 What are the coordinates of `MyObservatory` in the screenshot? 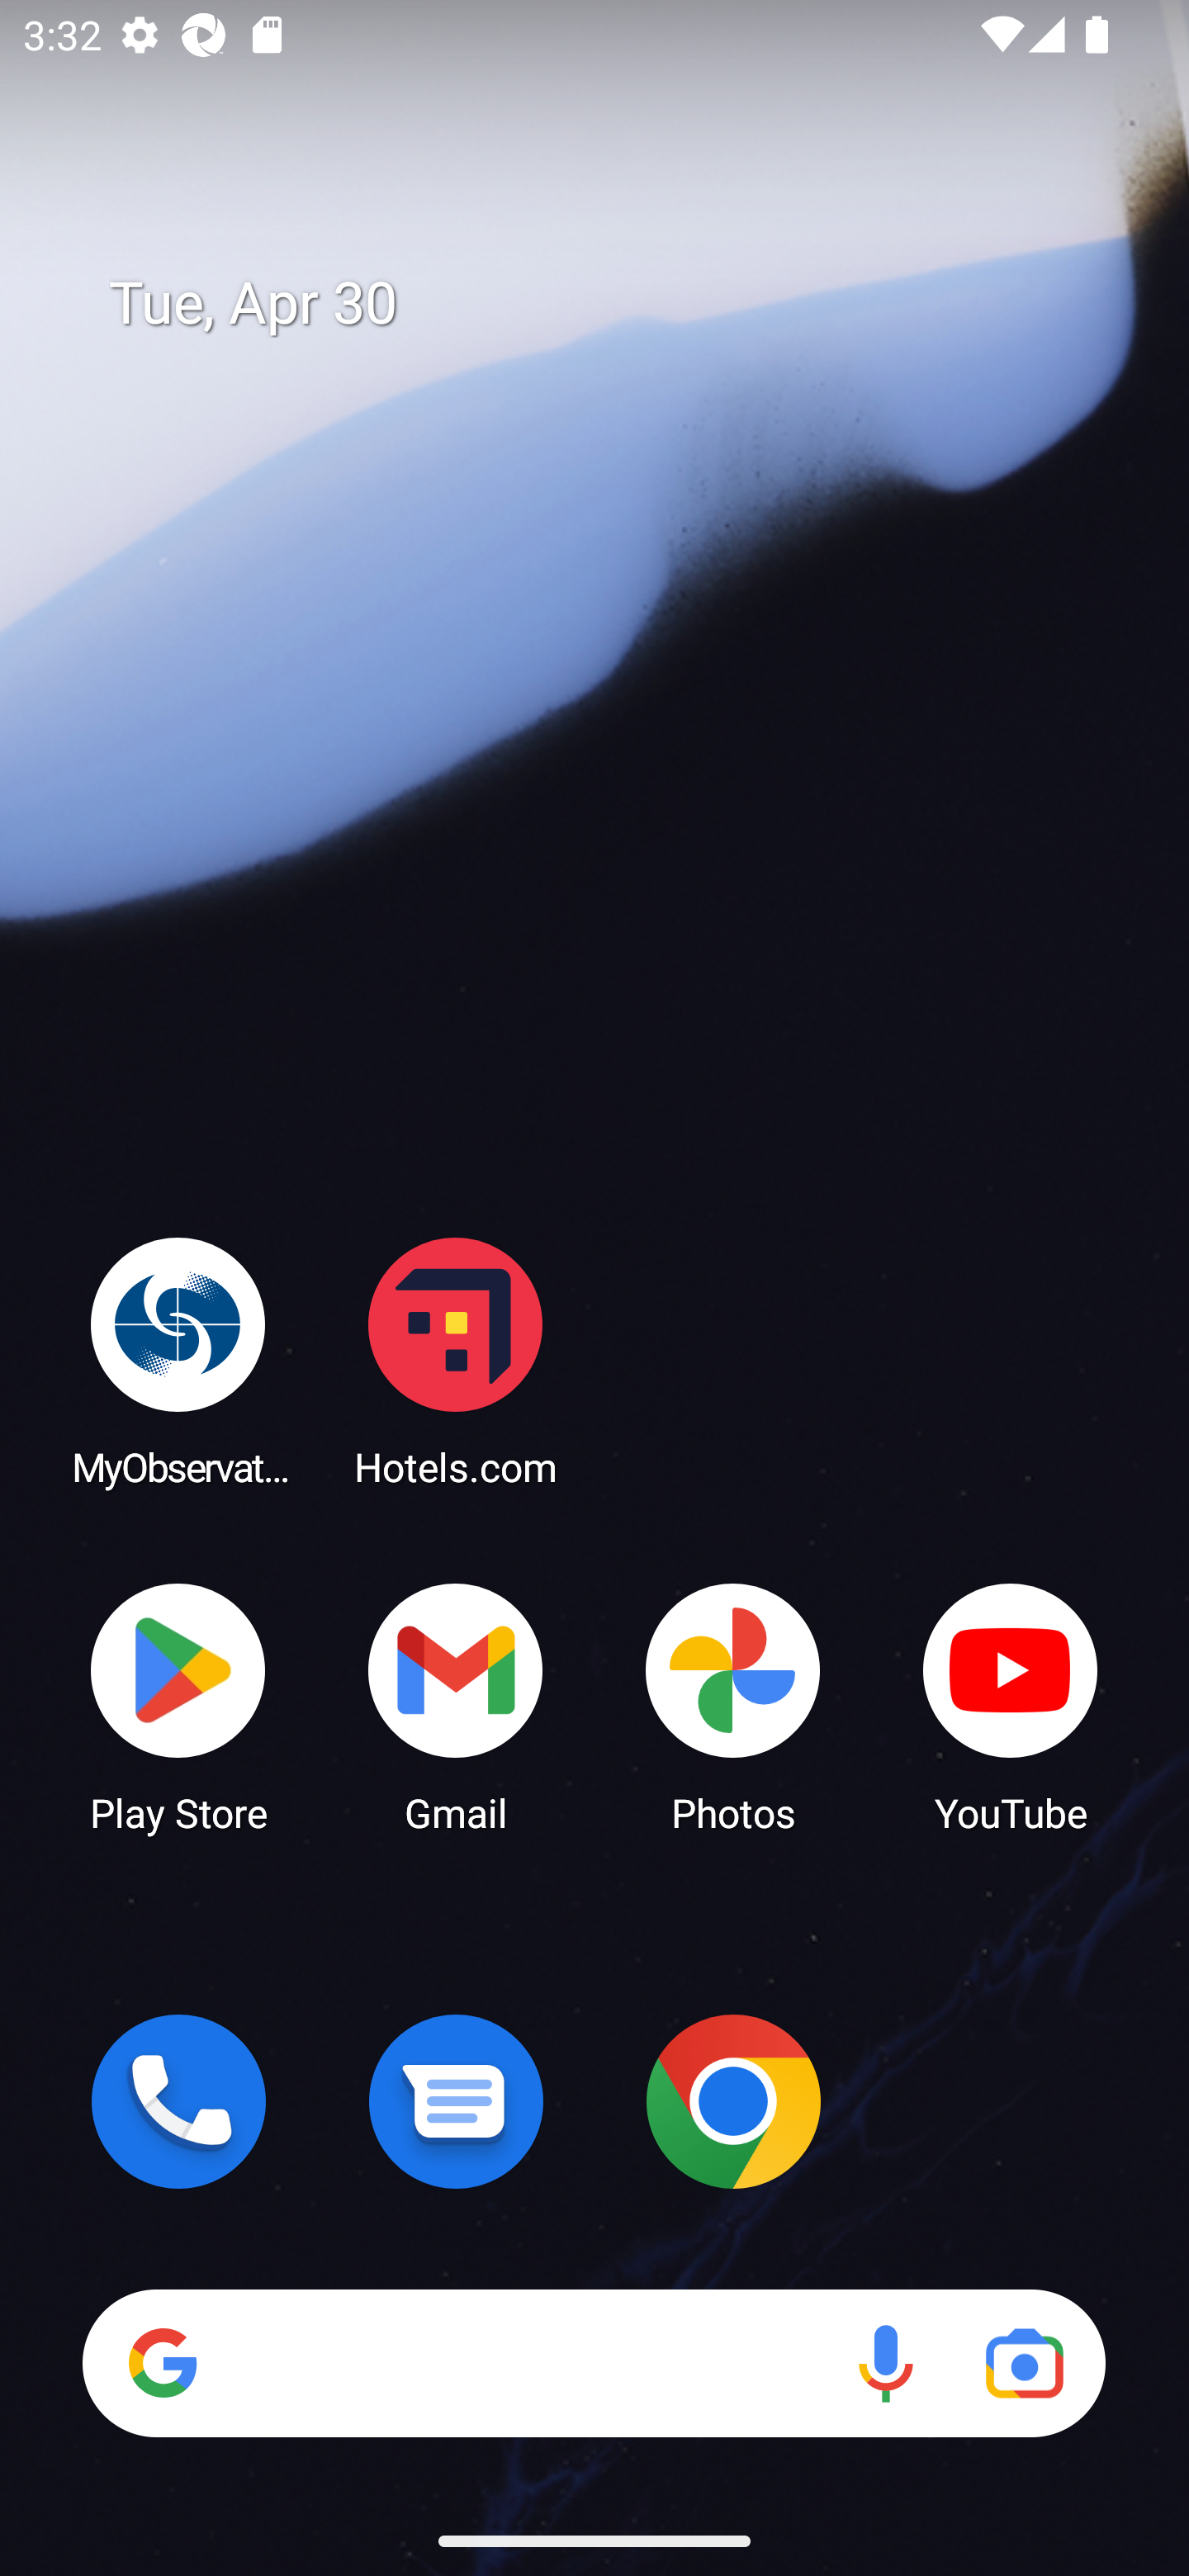 It's located at (178, 1361).